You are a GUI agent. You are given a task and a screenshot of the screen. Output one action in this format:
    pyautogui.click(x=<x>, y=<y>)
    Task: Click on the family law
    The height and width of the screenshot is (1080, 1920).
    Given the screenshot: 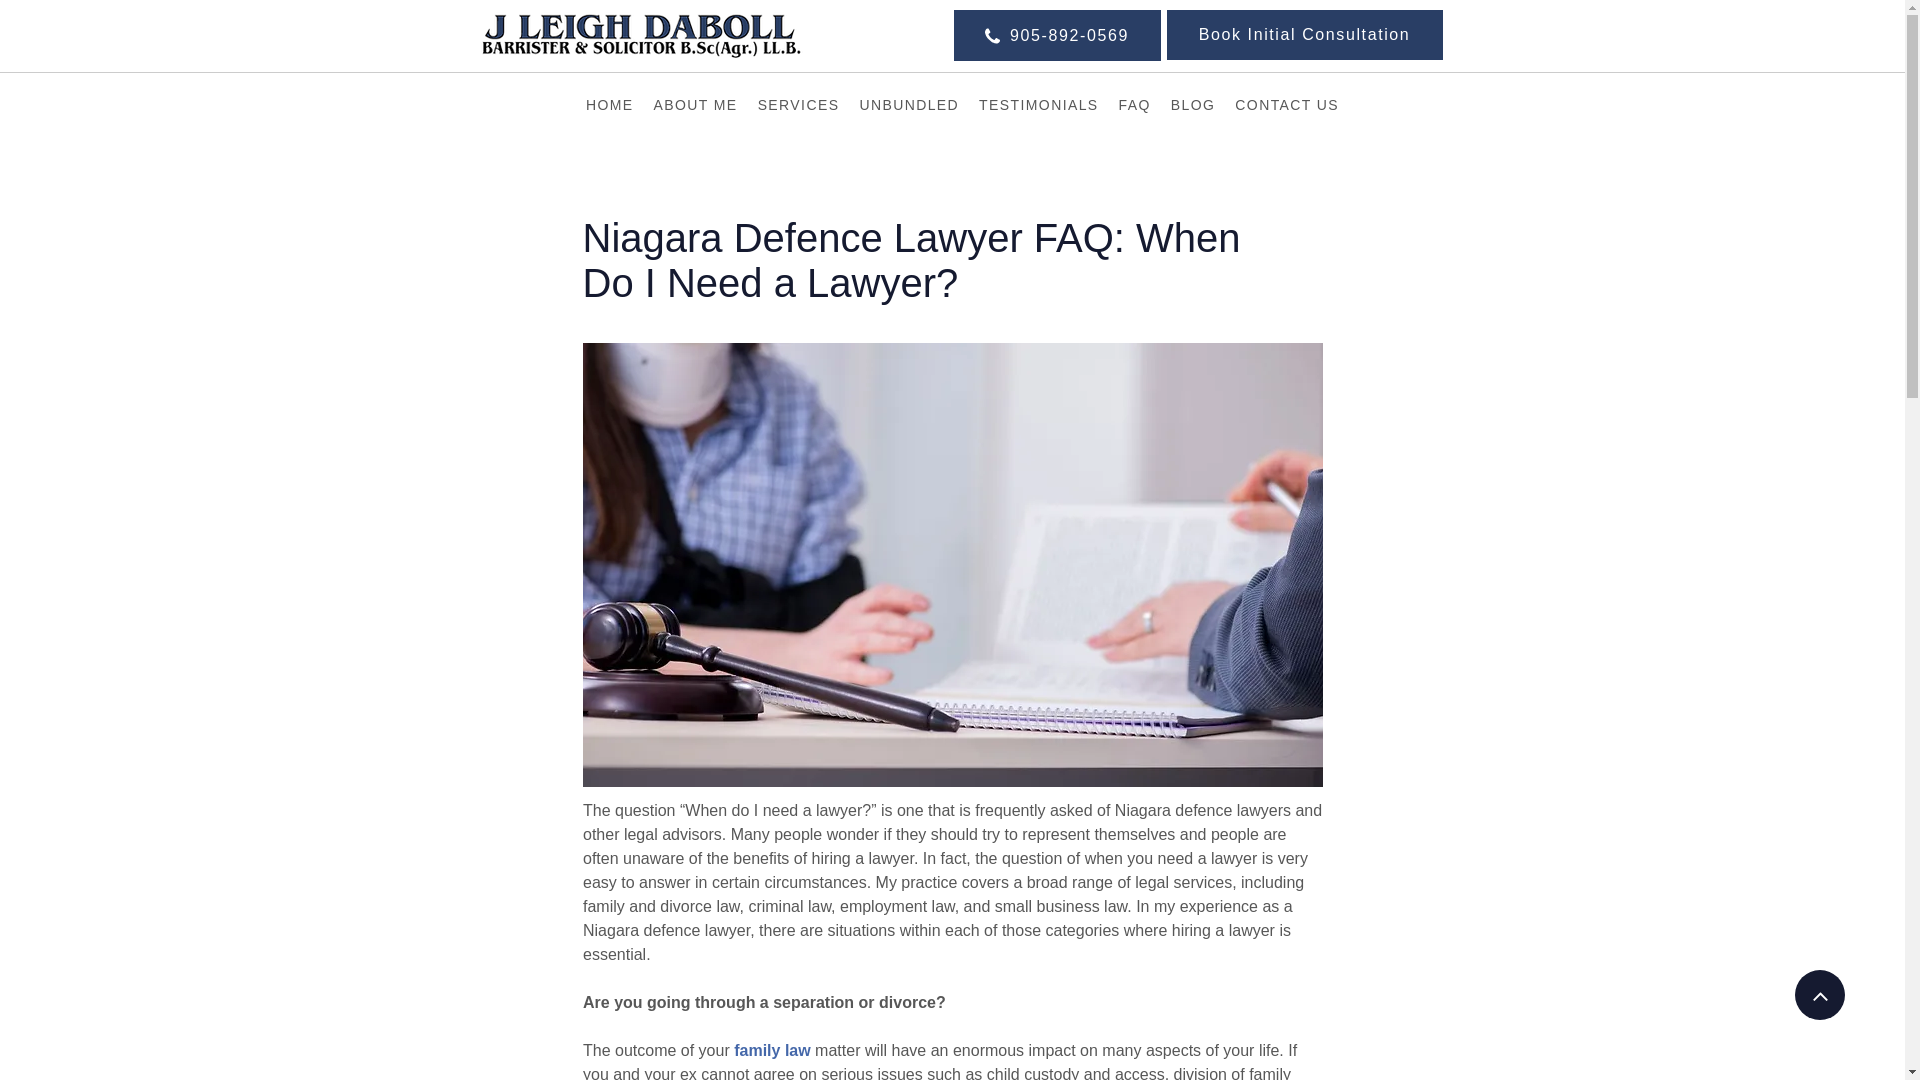 What is the action you would take?
    pyautogui.click(x=772, y=1050)
    